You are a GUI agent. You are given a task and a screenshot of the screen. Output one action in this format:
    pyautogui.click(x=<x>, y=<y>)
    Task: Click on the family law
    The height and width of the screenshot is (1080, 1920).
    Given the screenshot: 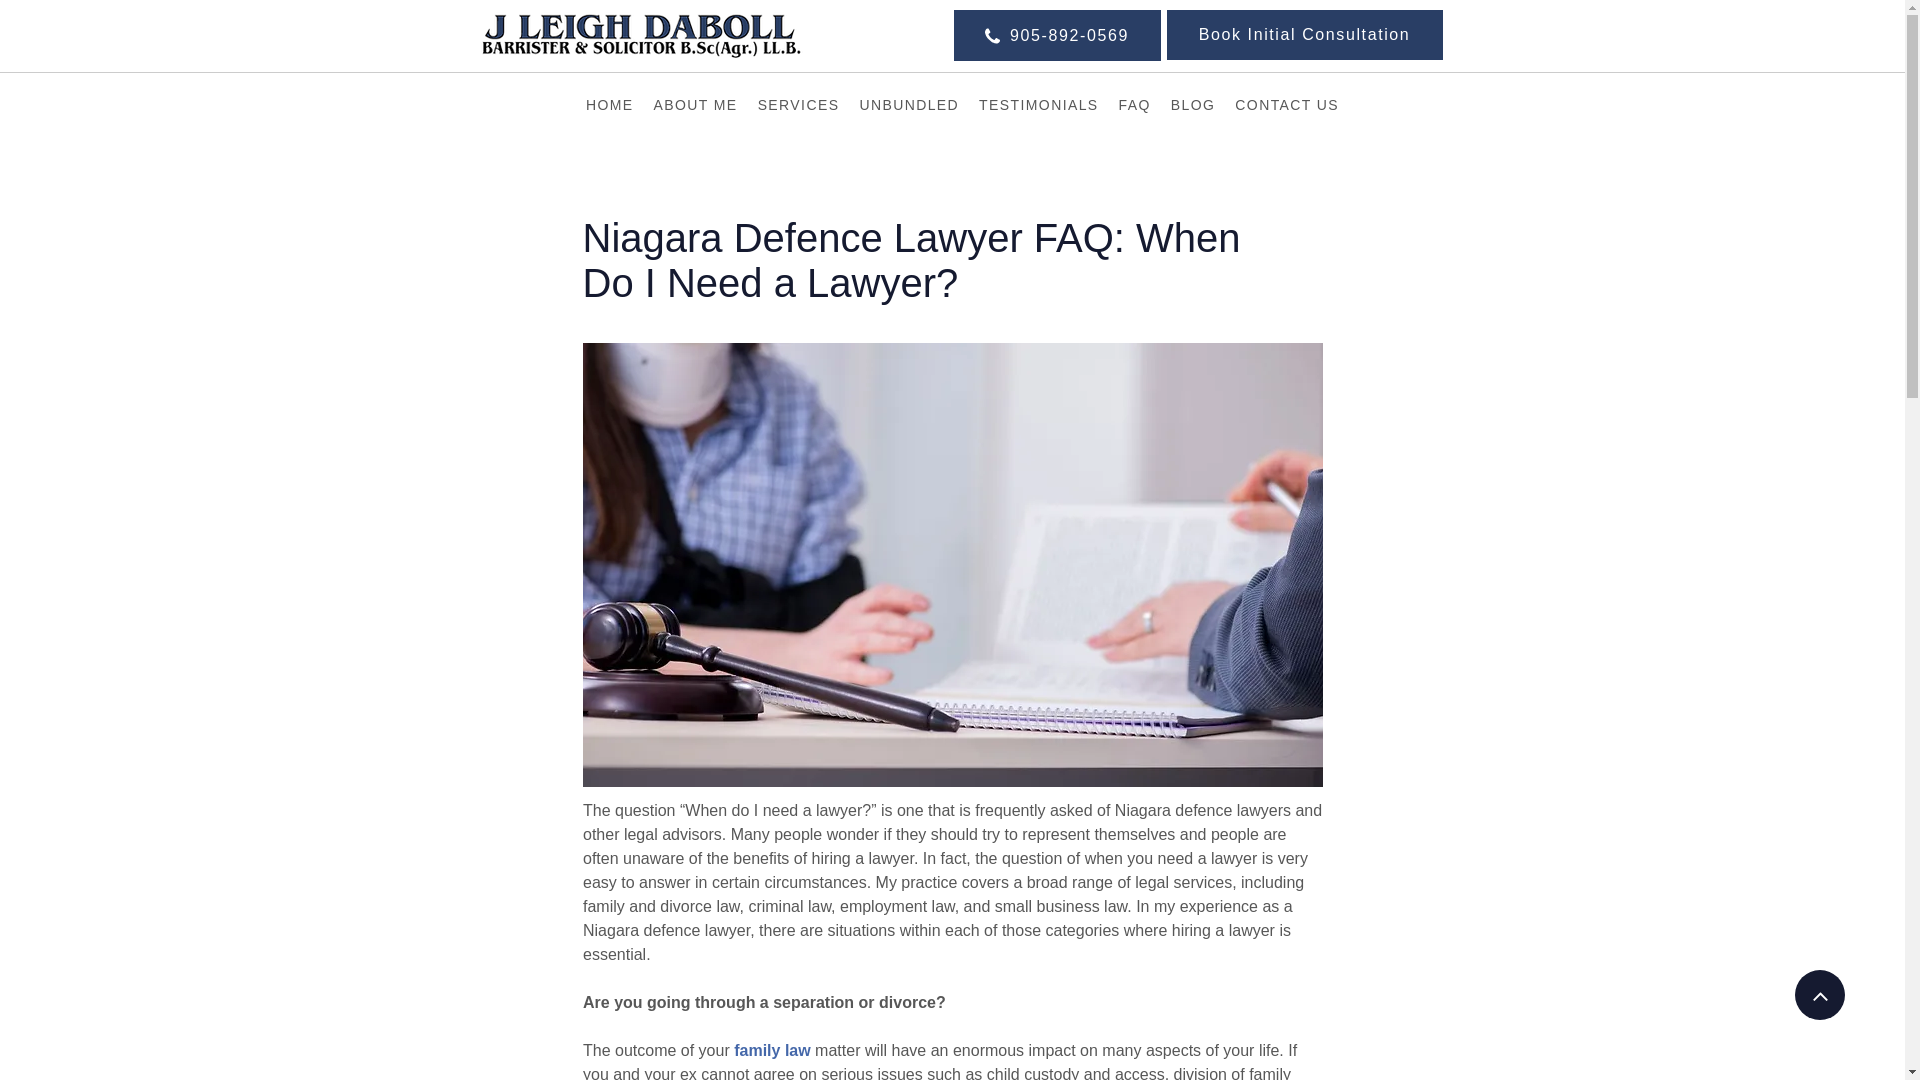 What is the action you would take?
    pyautogui.click(x=772, y=1050)
    